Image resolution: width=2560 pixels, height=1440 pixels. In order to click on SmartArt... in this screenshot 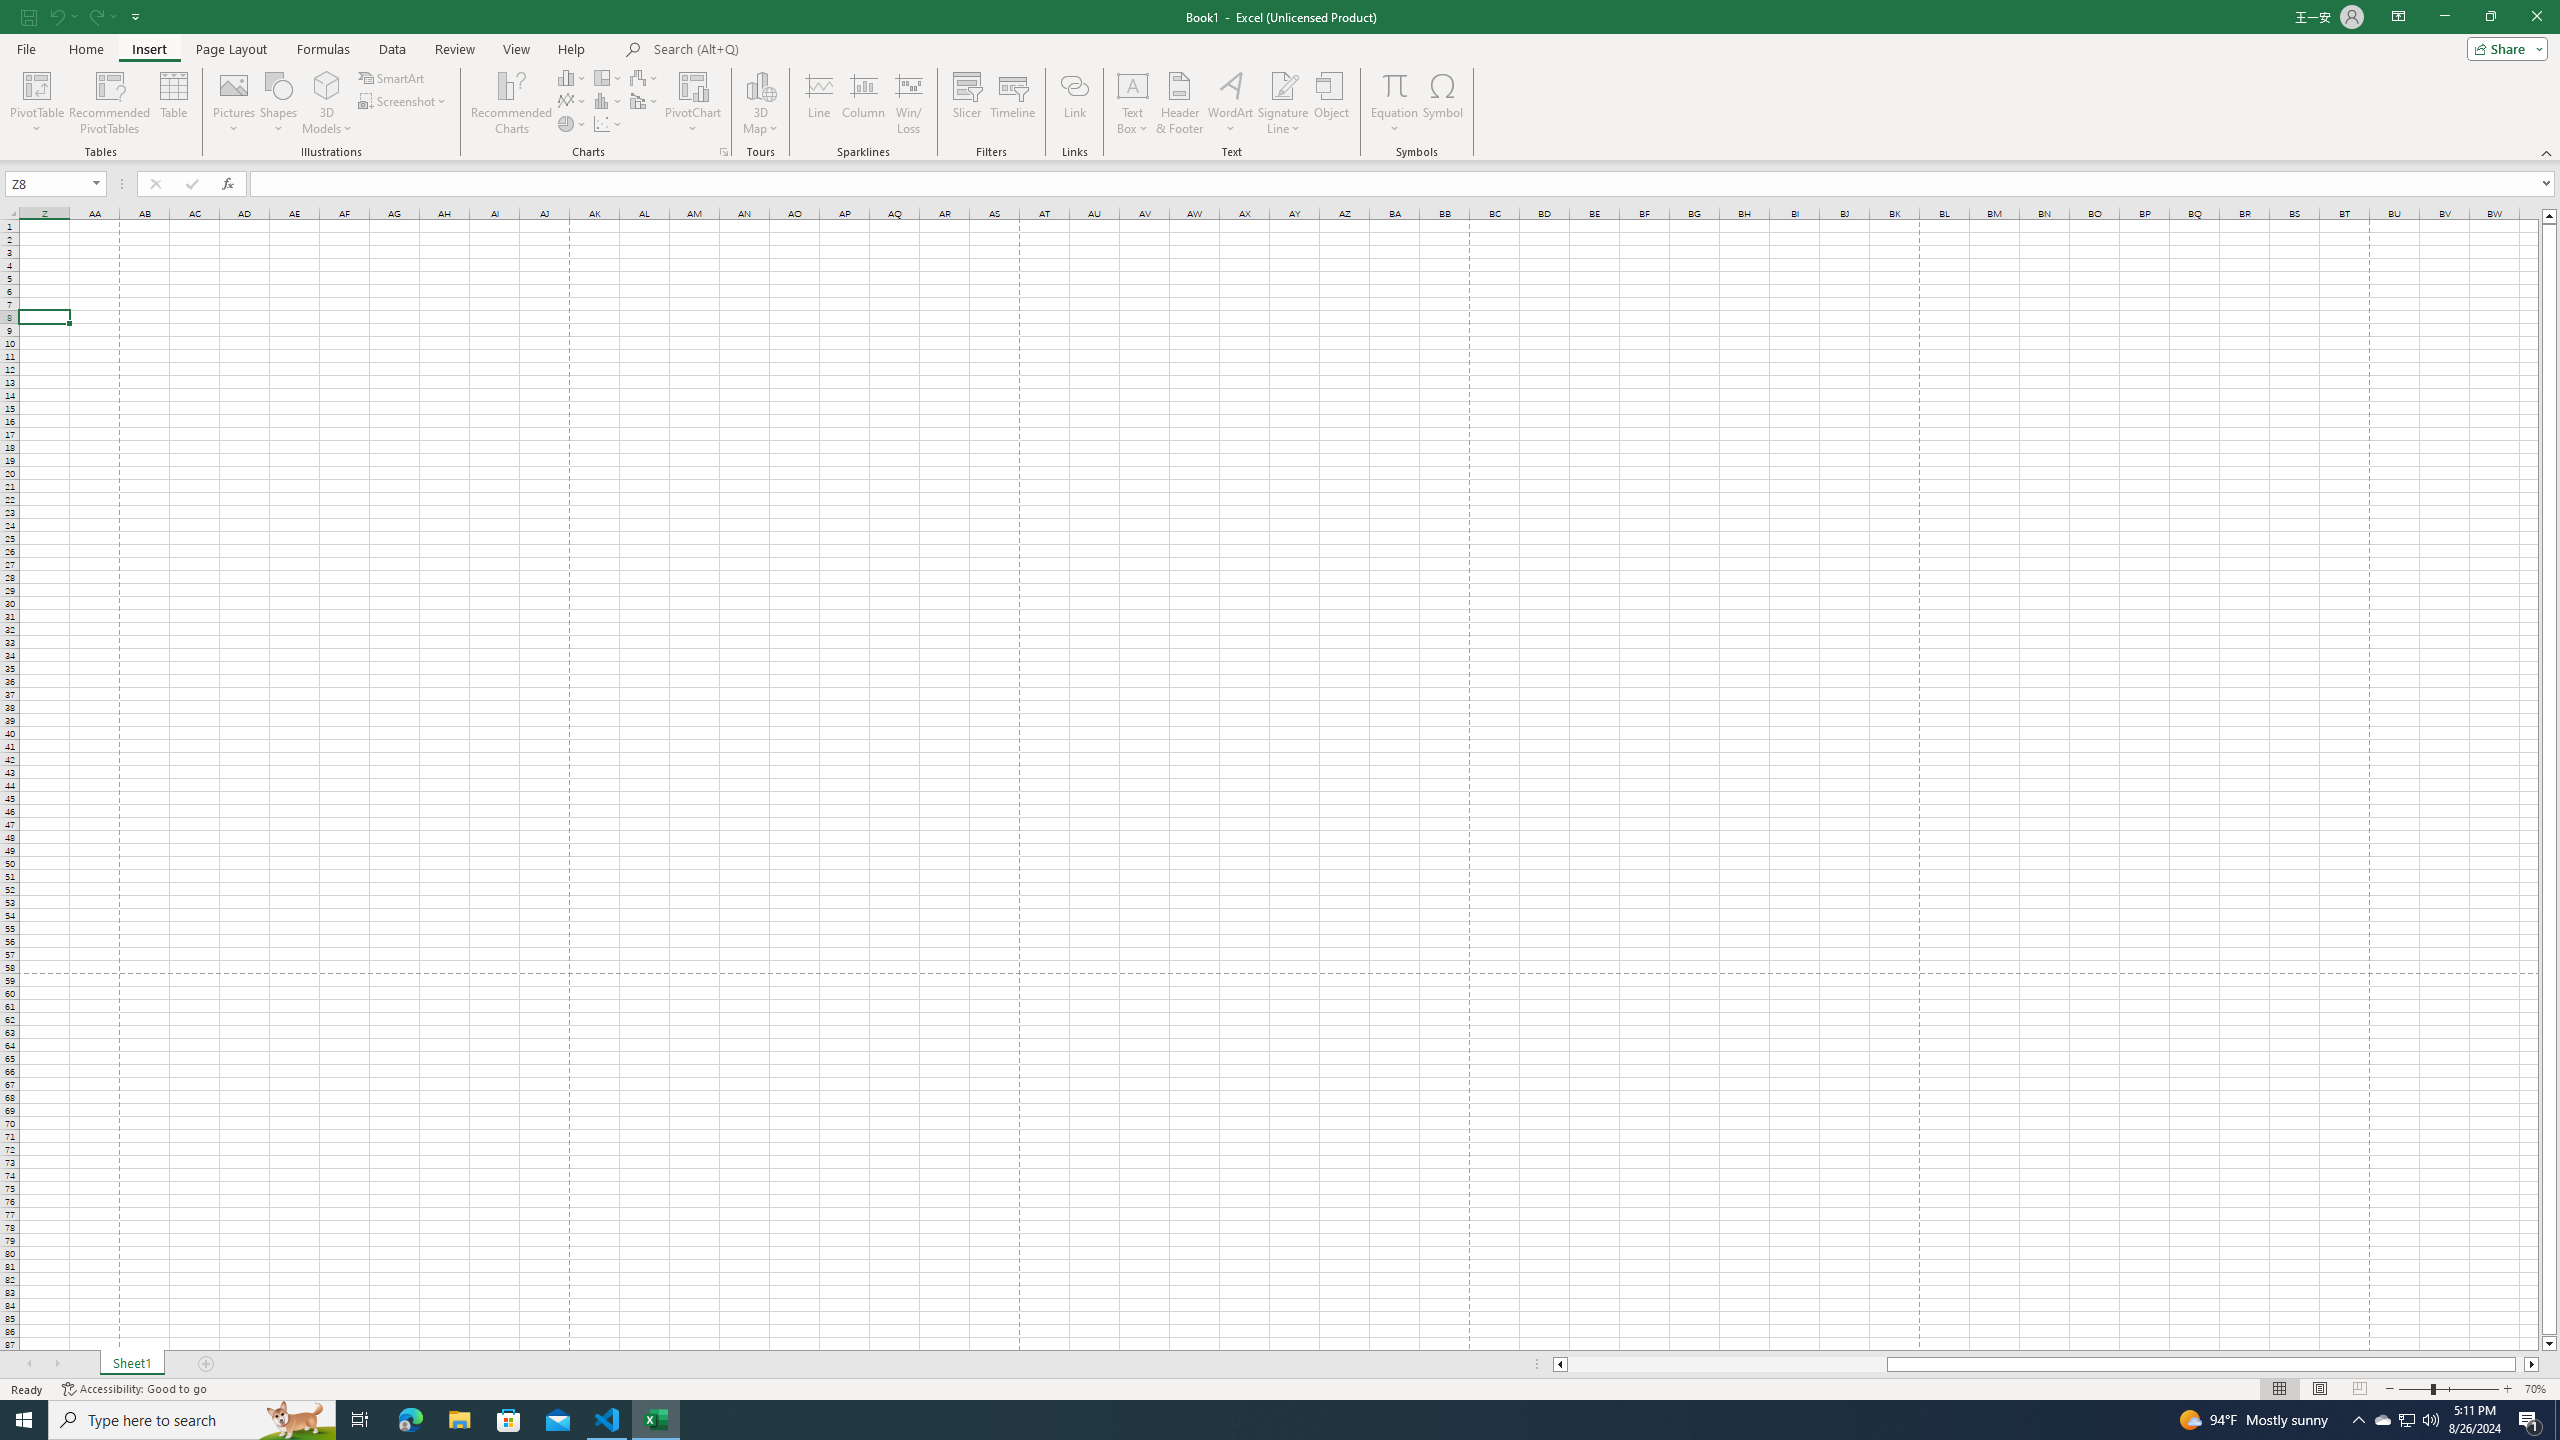, I will do `click(392, 78)`.